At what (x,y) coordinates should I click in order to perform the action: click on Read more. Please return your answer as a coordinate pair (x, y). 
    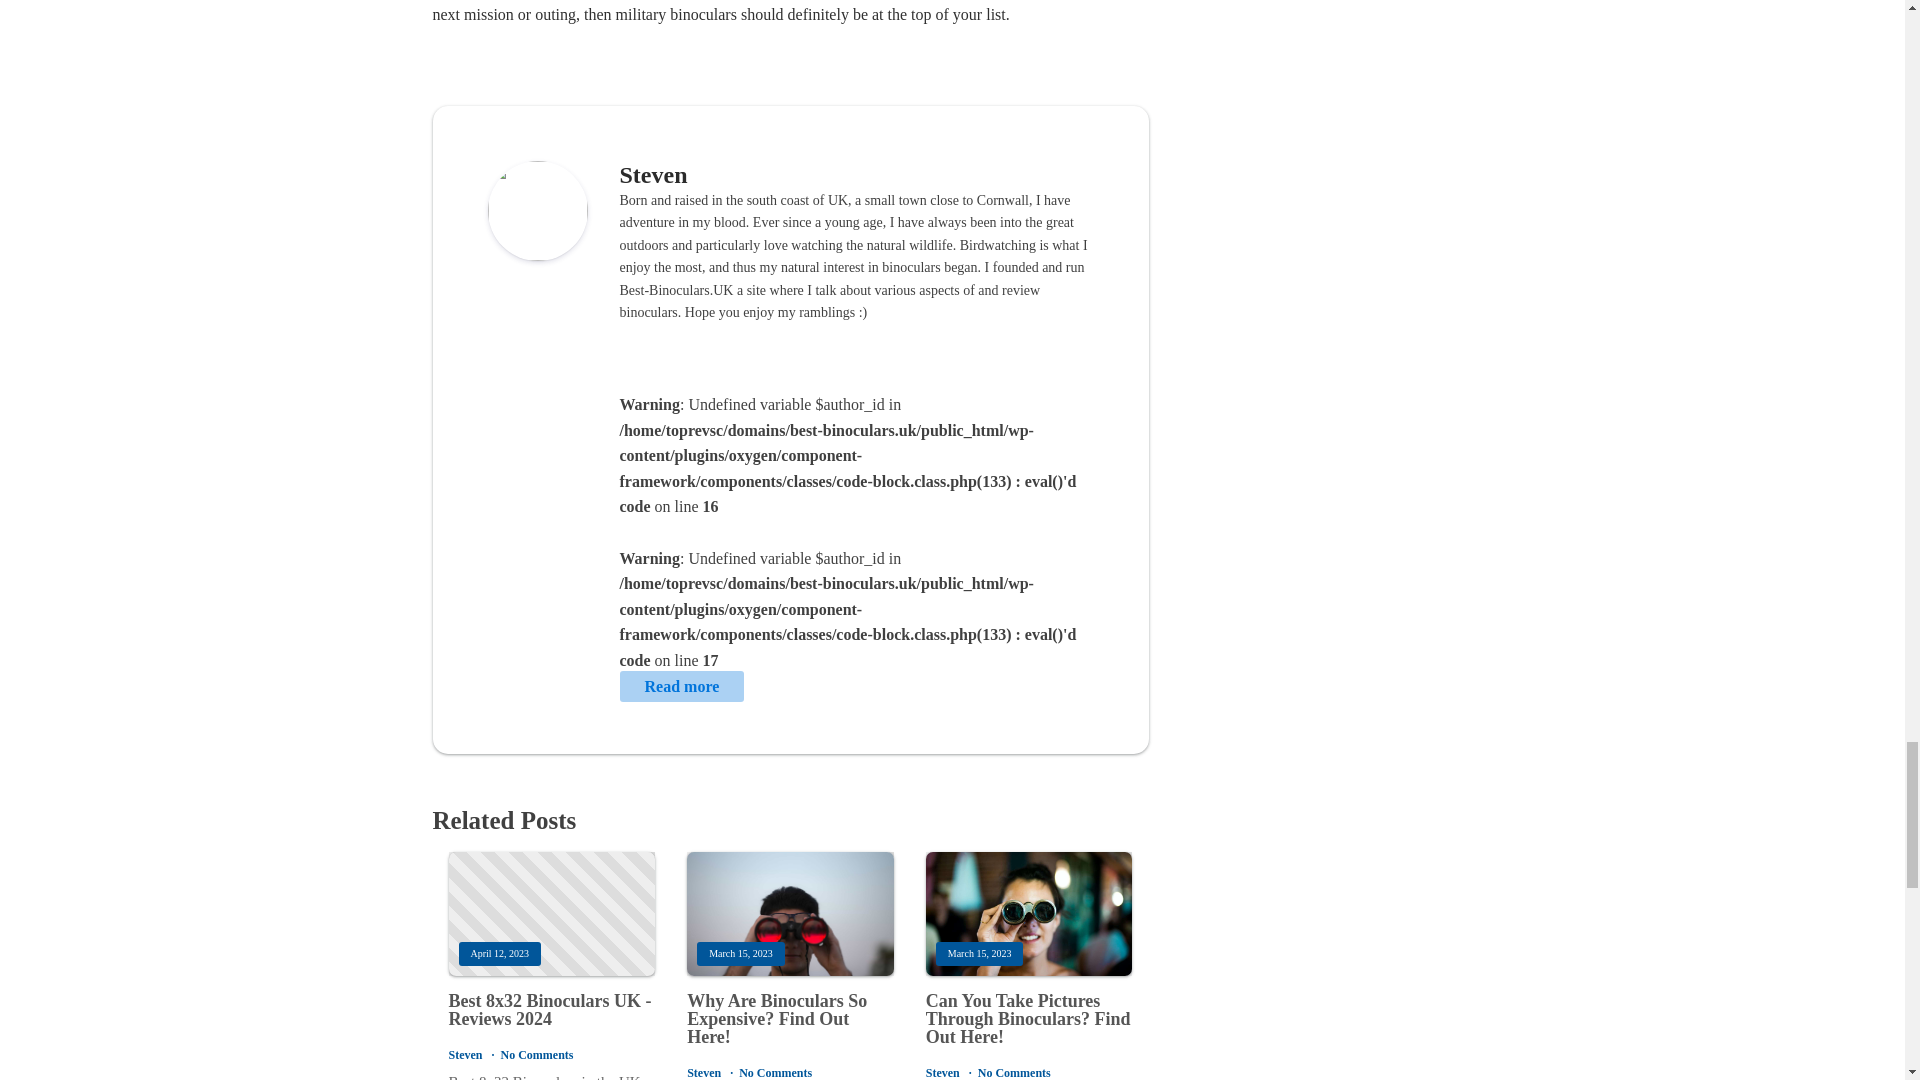
    Looking at the image, I should click on (682, 684).